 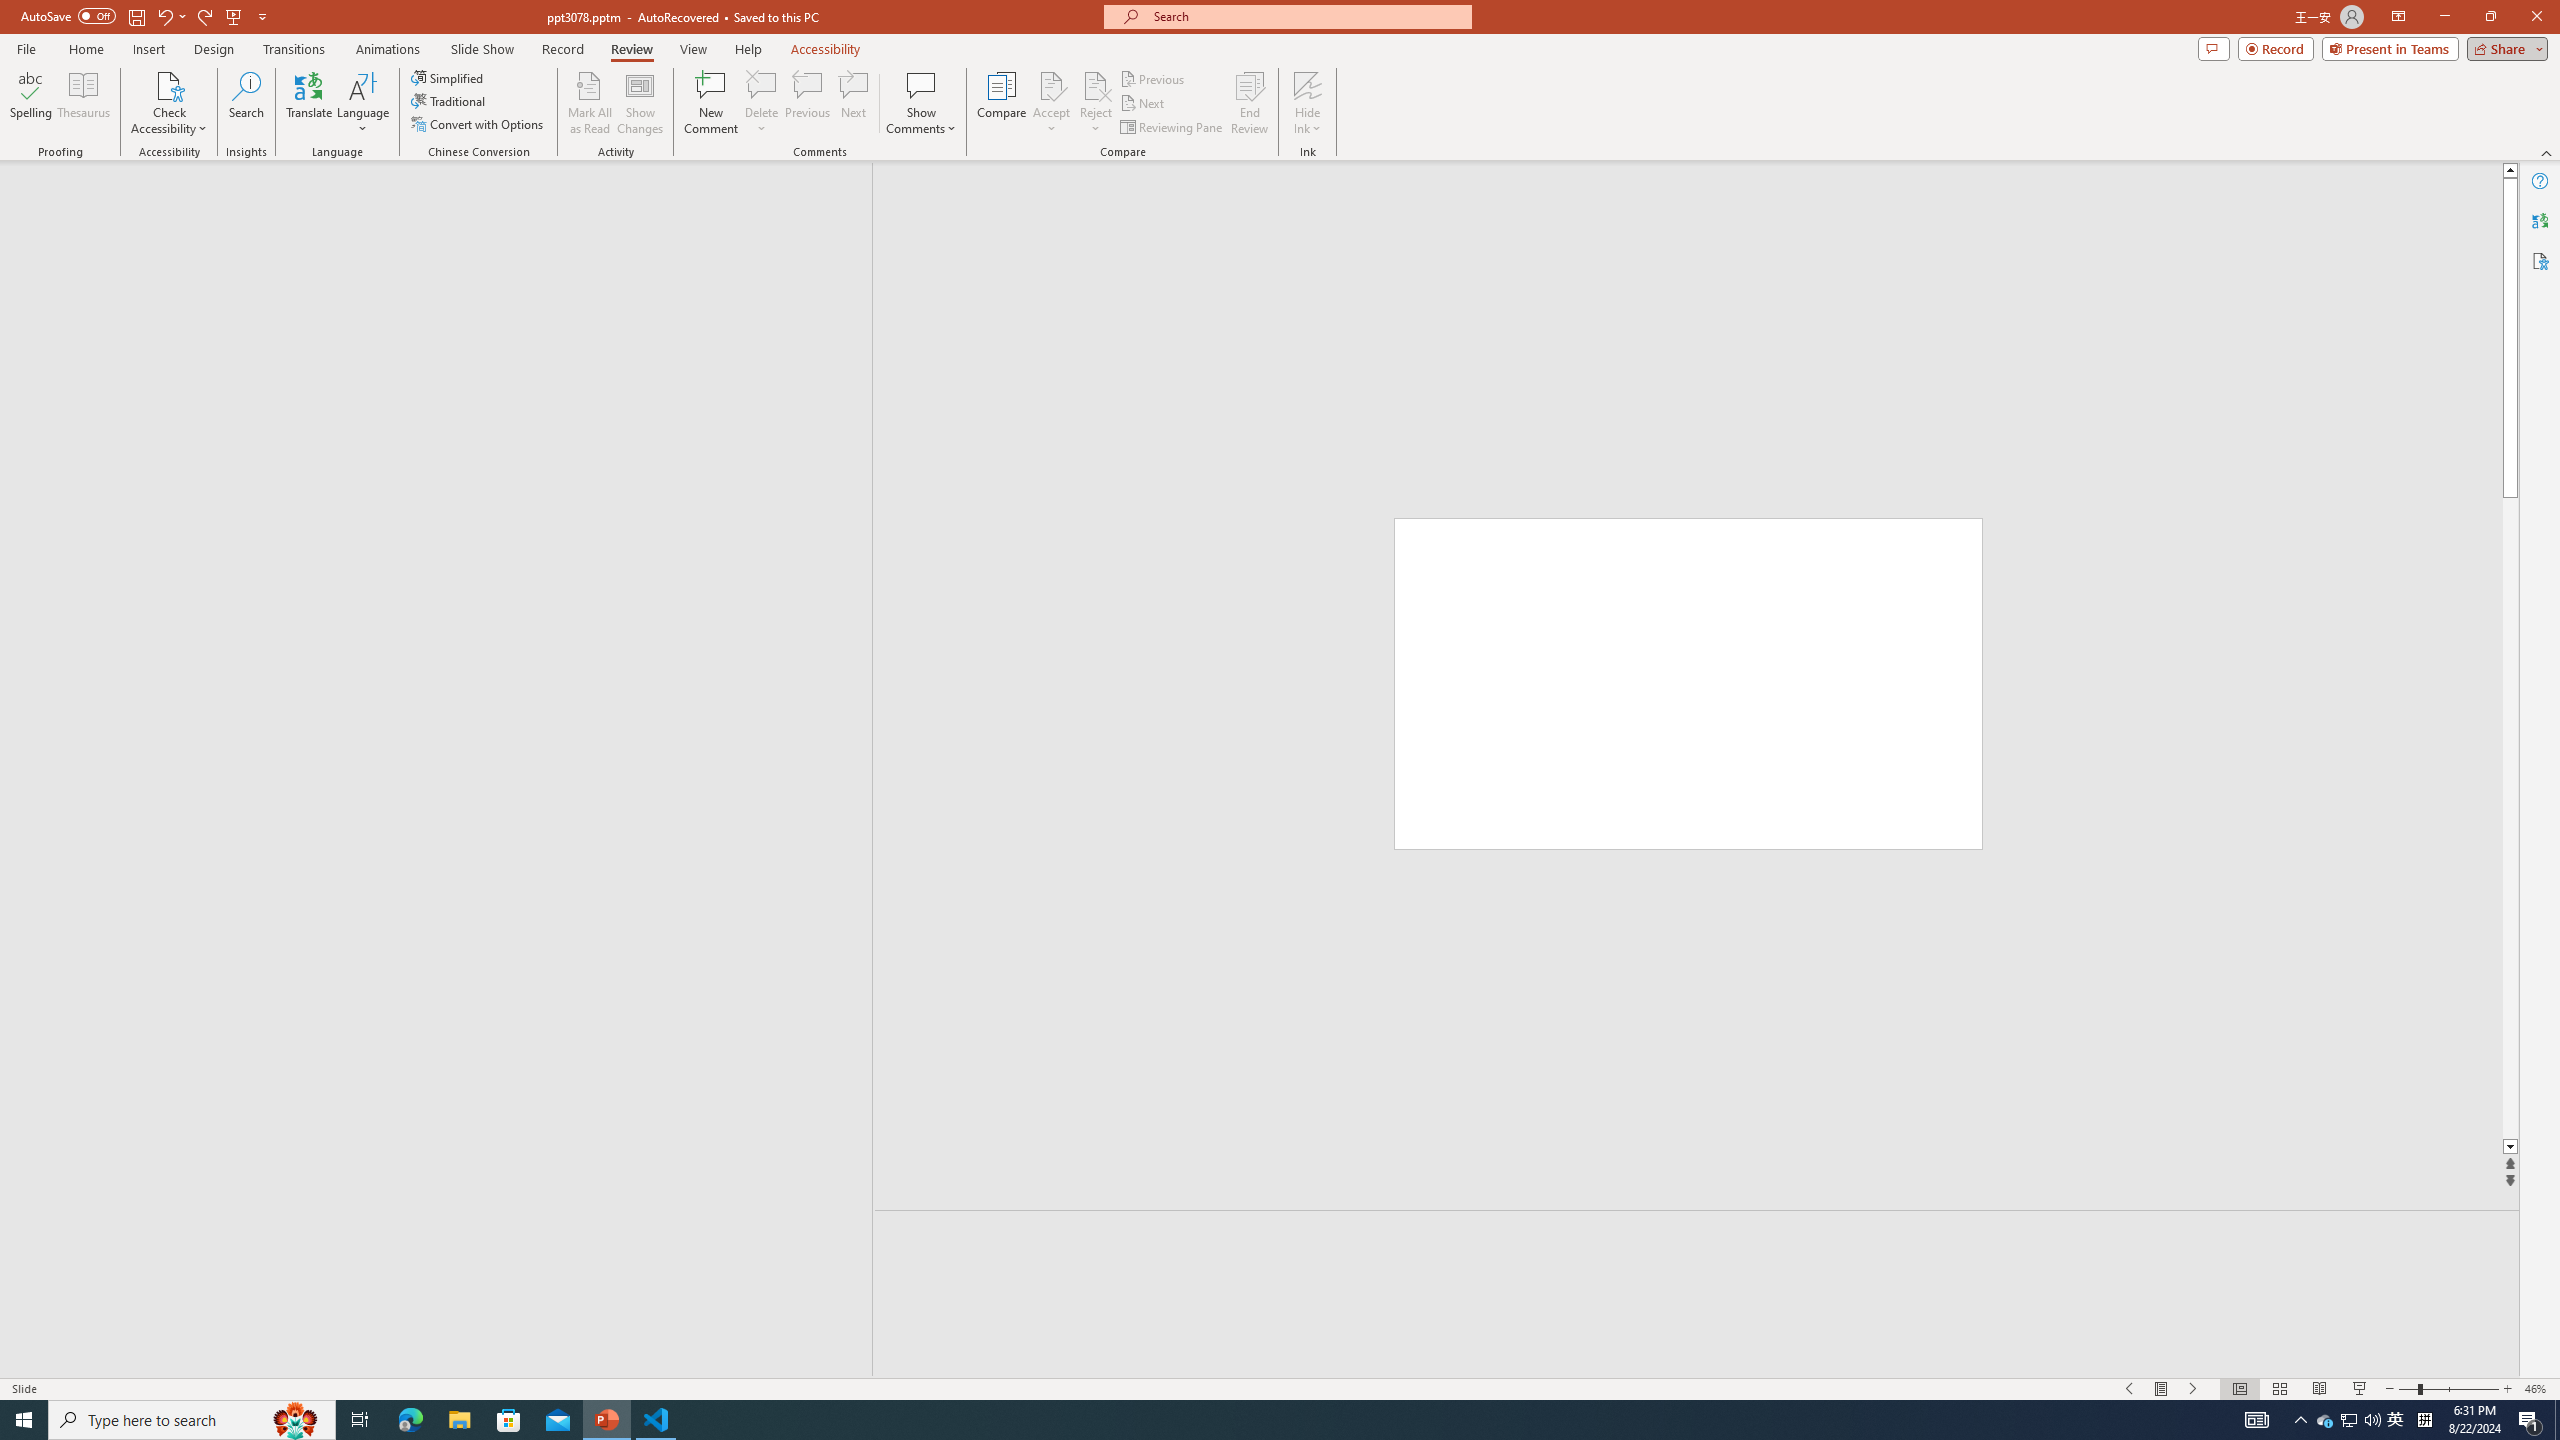 What do you see at coordinates (1142, 104) in the screenshot?
I see `Next` at bounding box center [1142, 104].